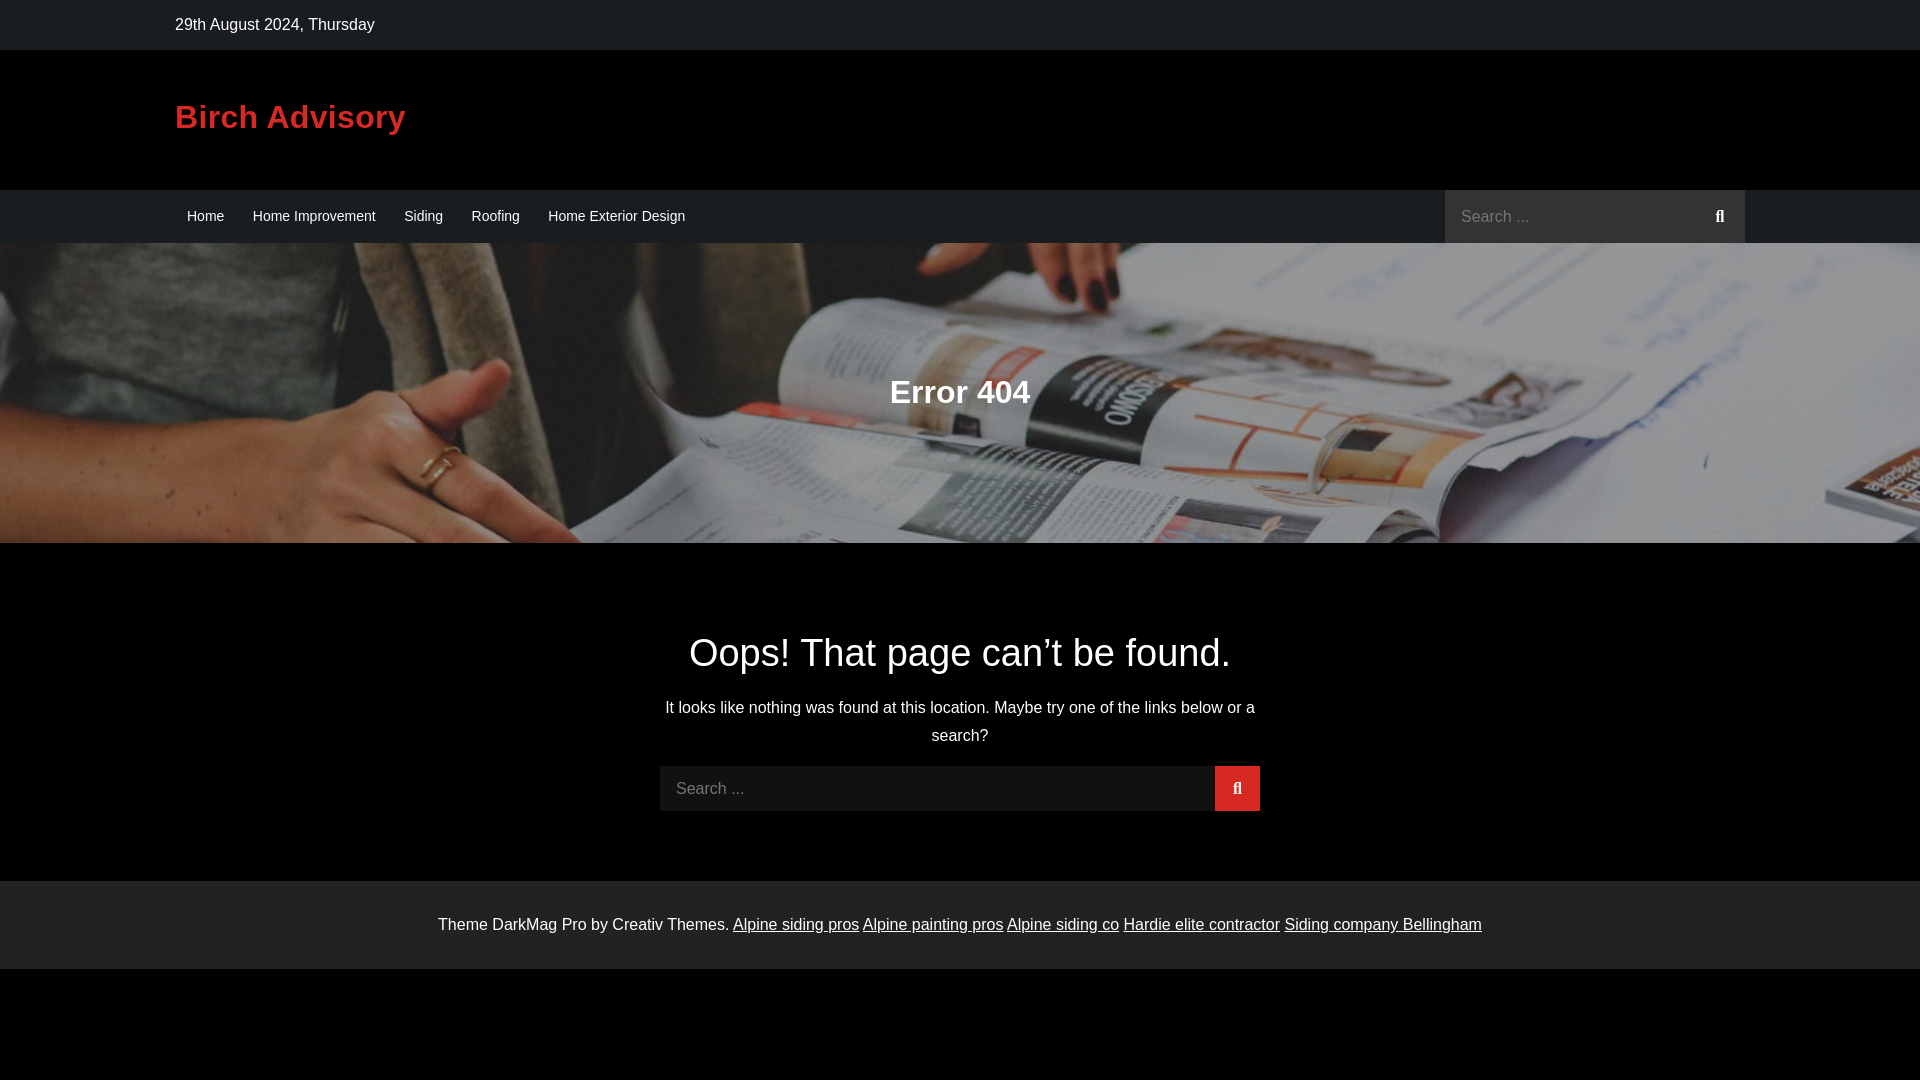 This screenshot has height=1080, width=1920. Describe the element at coordinates (290, 117) in the screenshot. I see `Birch Advisory` at that location.